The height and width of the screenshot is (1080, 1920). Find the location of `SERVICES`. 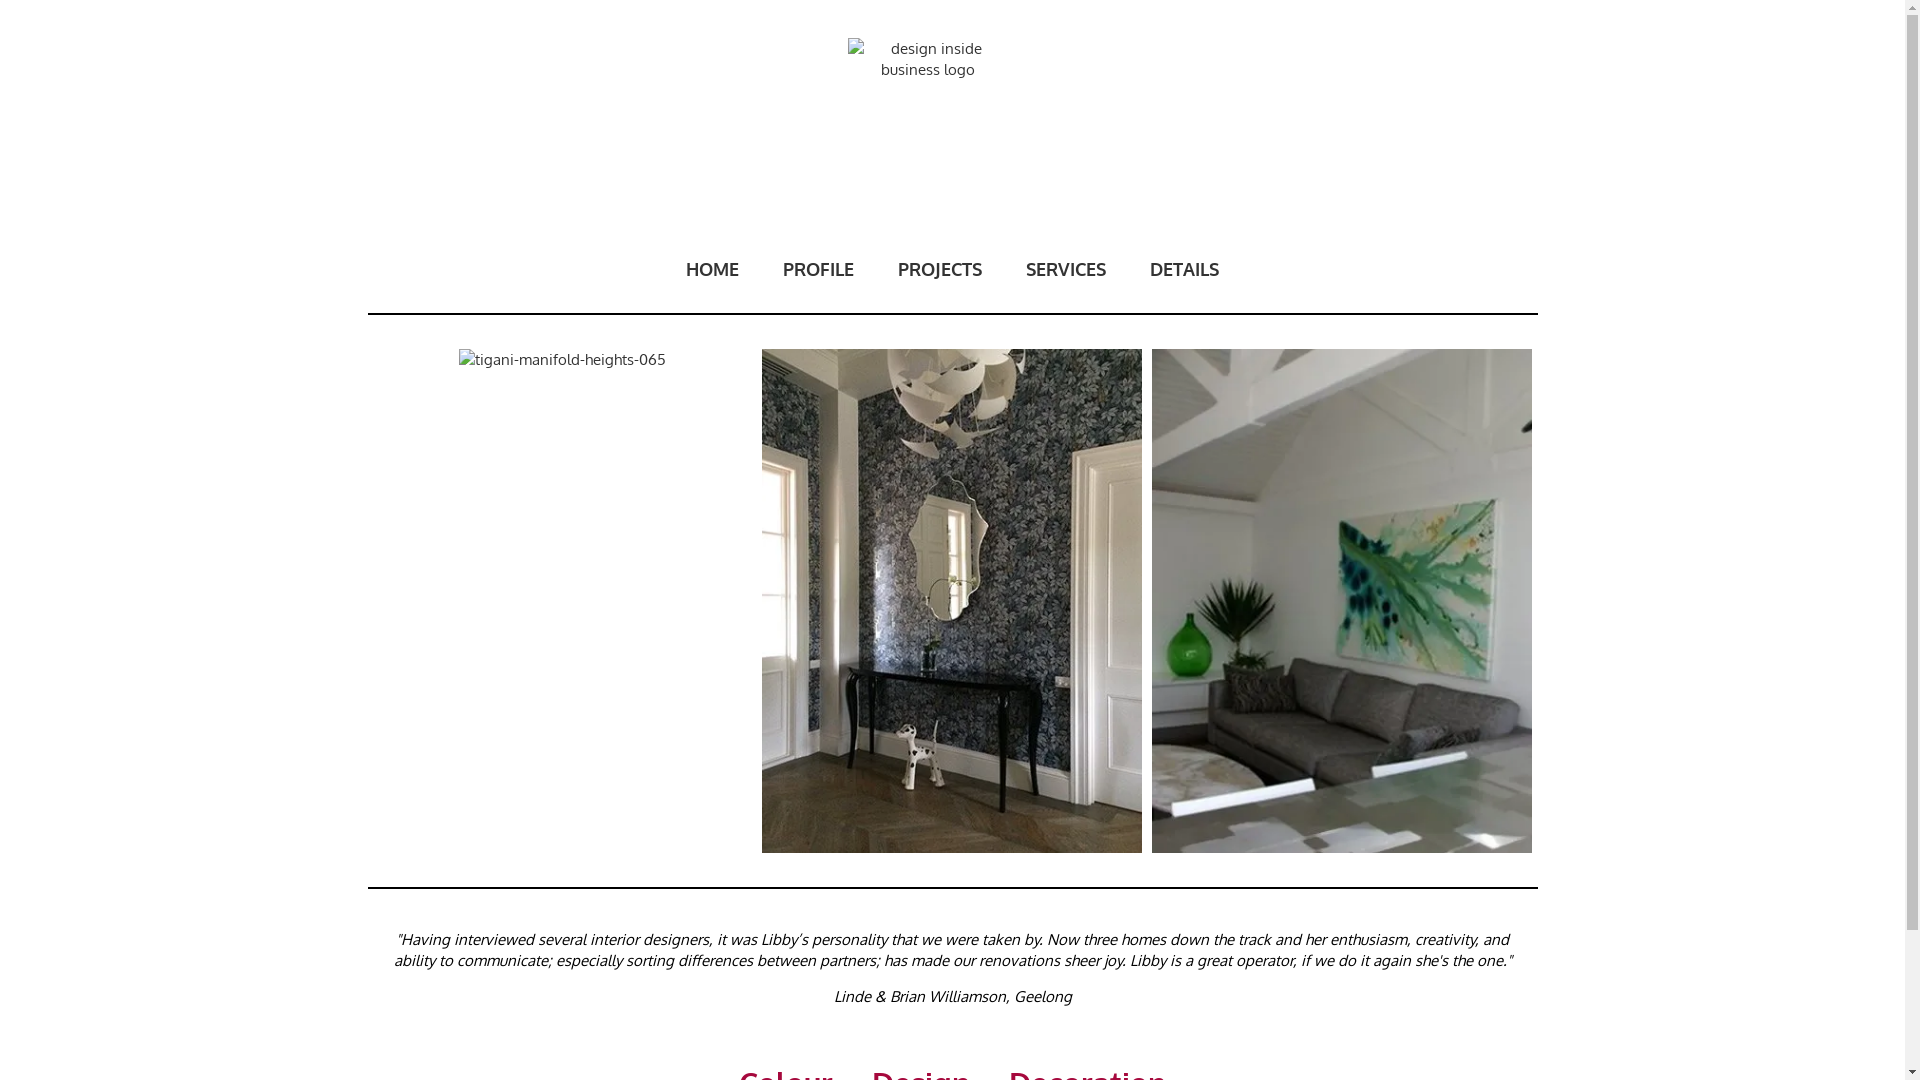

SERVICES is located at coordinates (1066, 268).